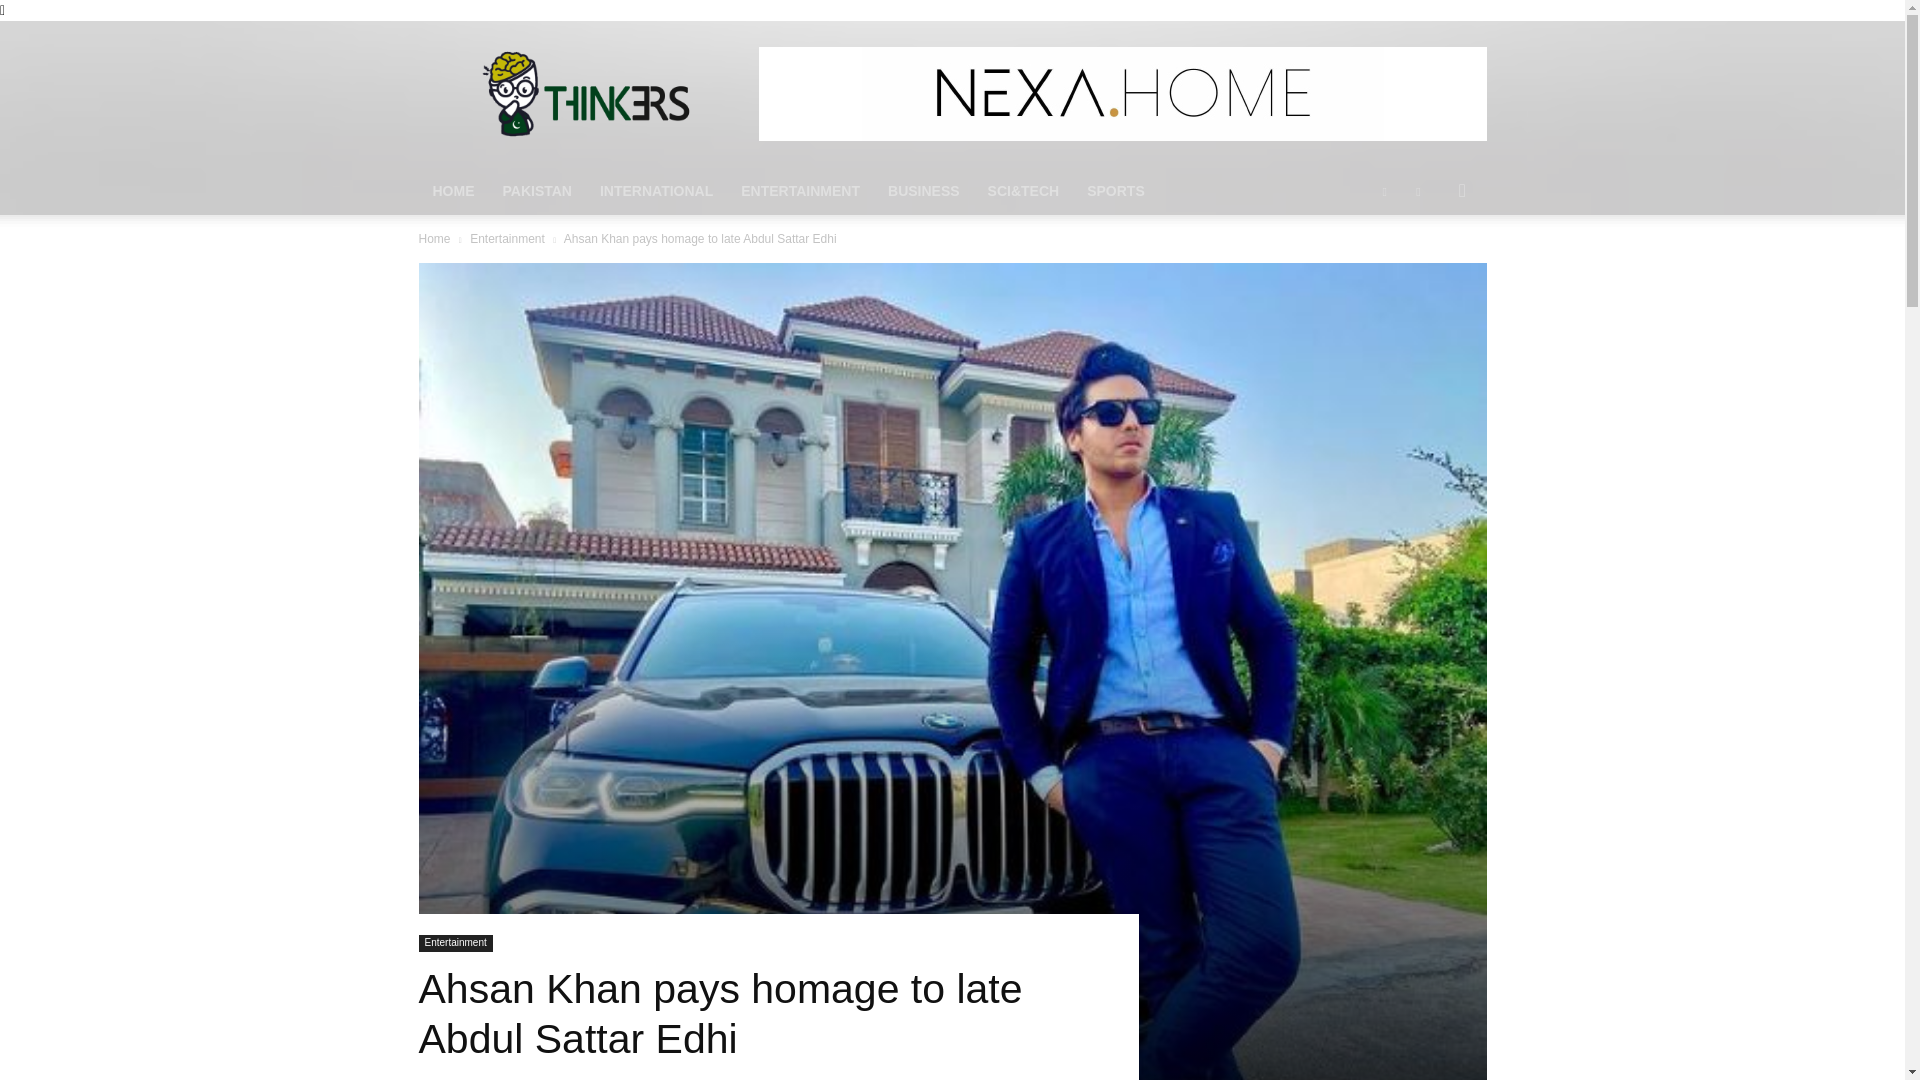  Describe the element at coordinates (508, 239) in the screenshot. I see `Entertainment` at that location.